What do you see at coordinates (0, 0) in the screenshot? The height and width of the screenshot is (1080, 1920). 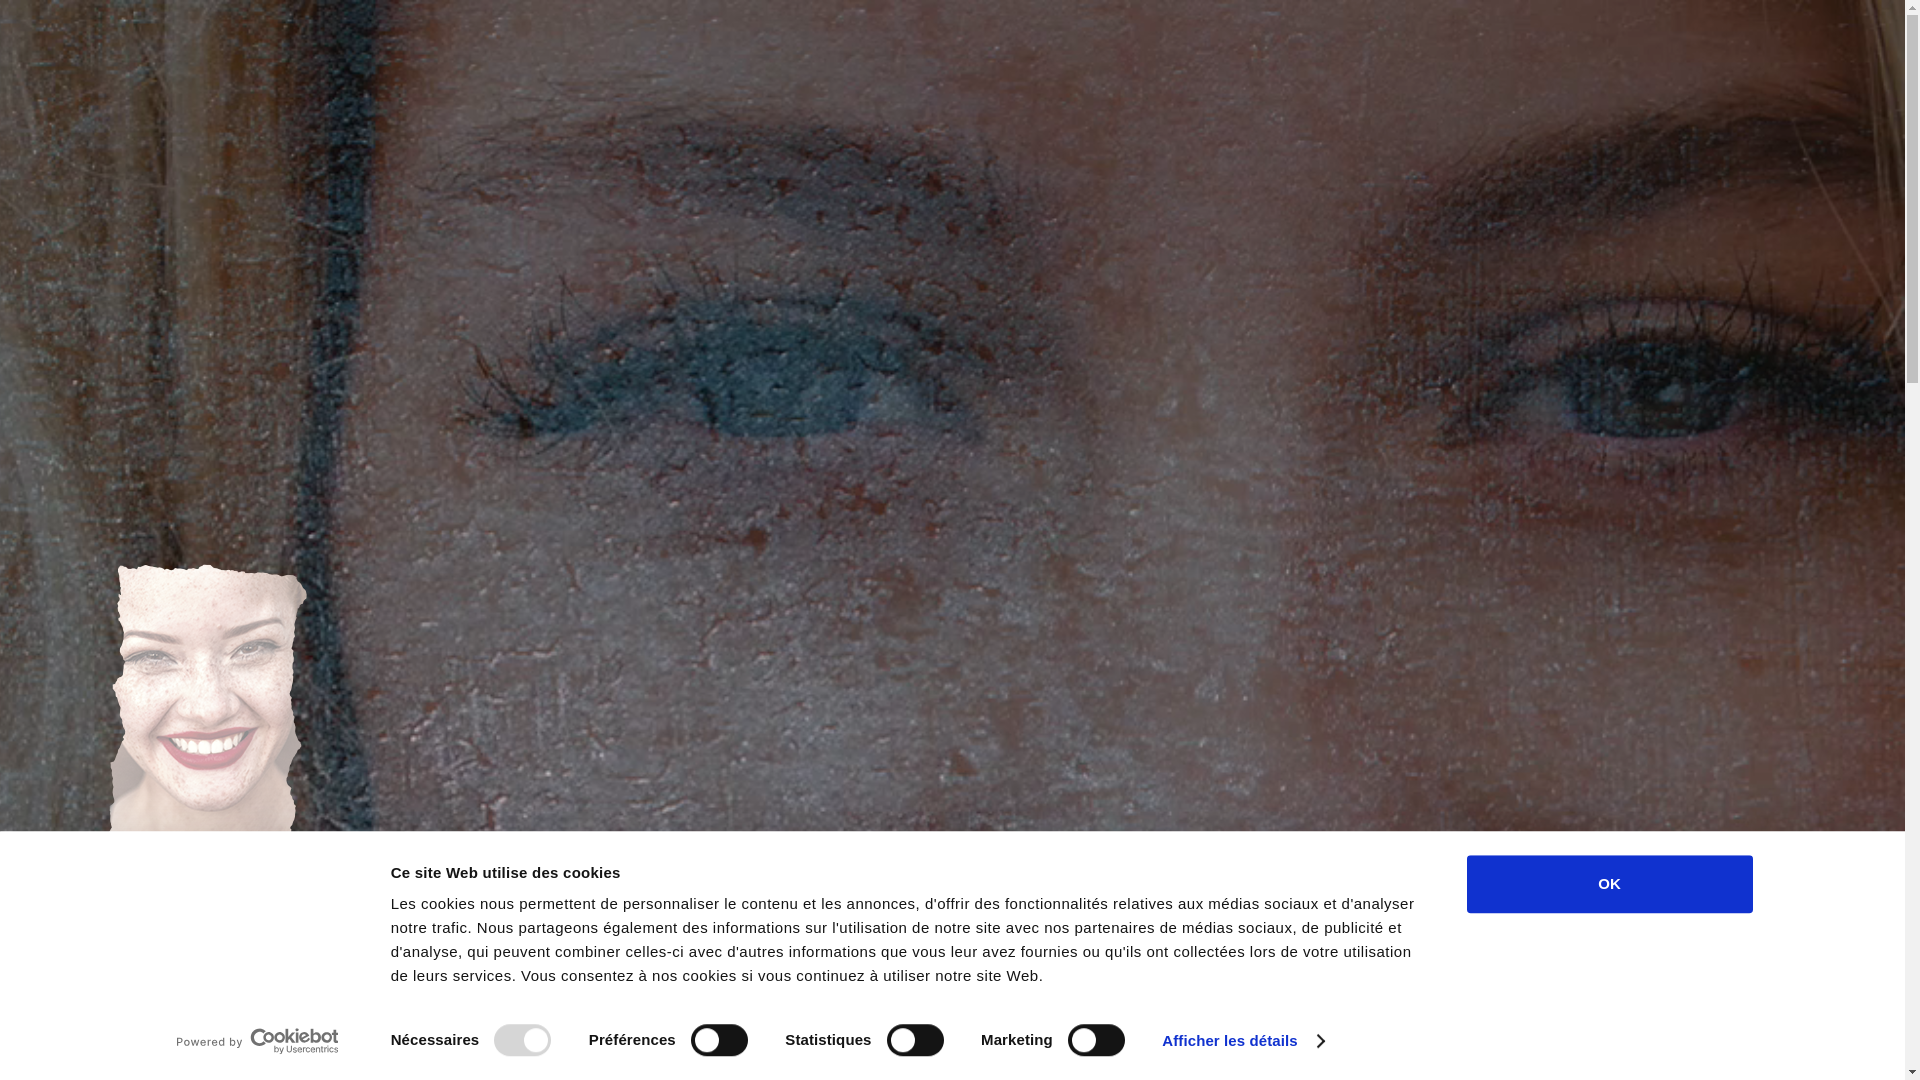 I see `Overslaan en naar de inhoud gaan` at bounding box center [0, 0].